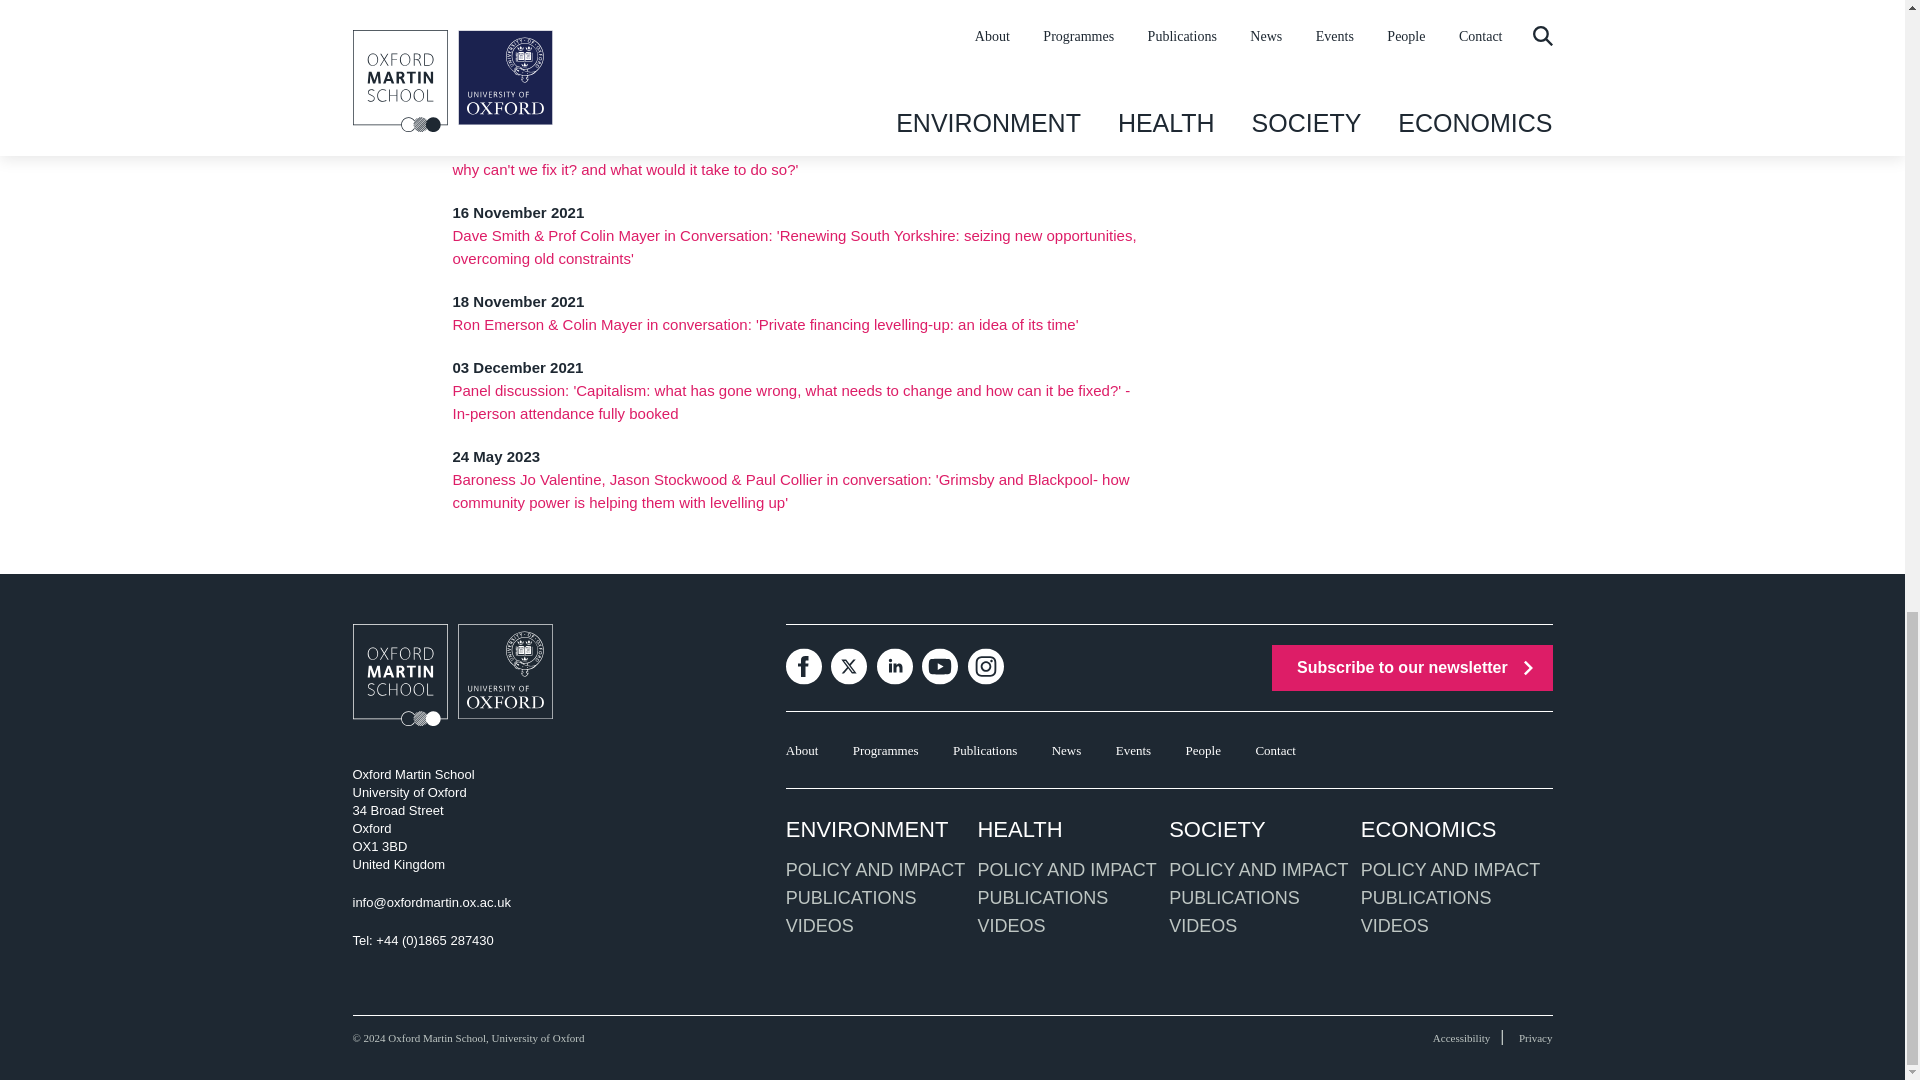 This screenshot has height=1080, width=1920. I want to click on More on this event, so click(792, 158).